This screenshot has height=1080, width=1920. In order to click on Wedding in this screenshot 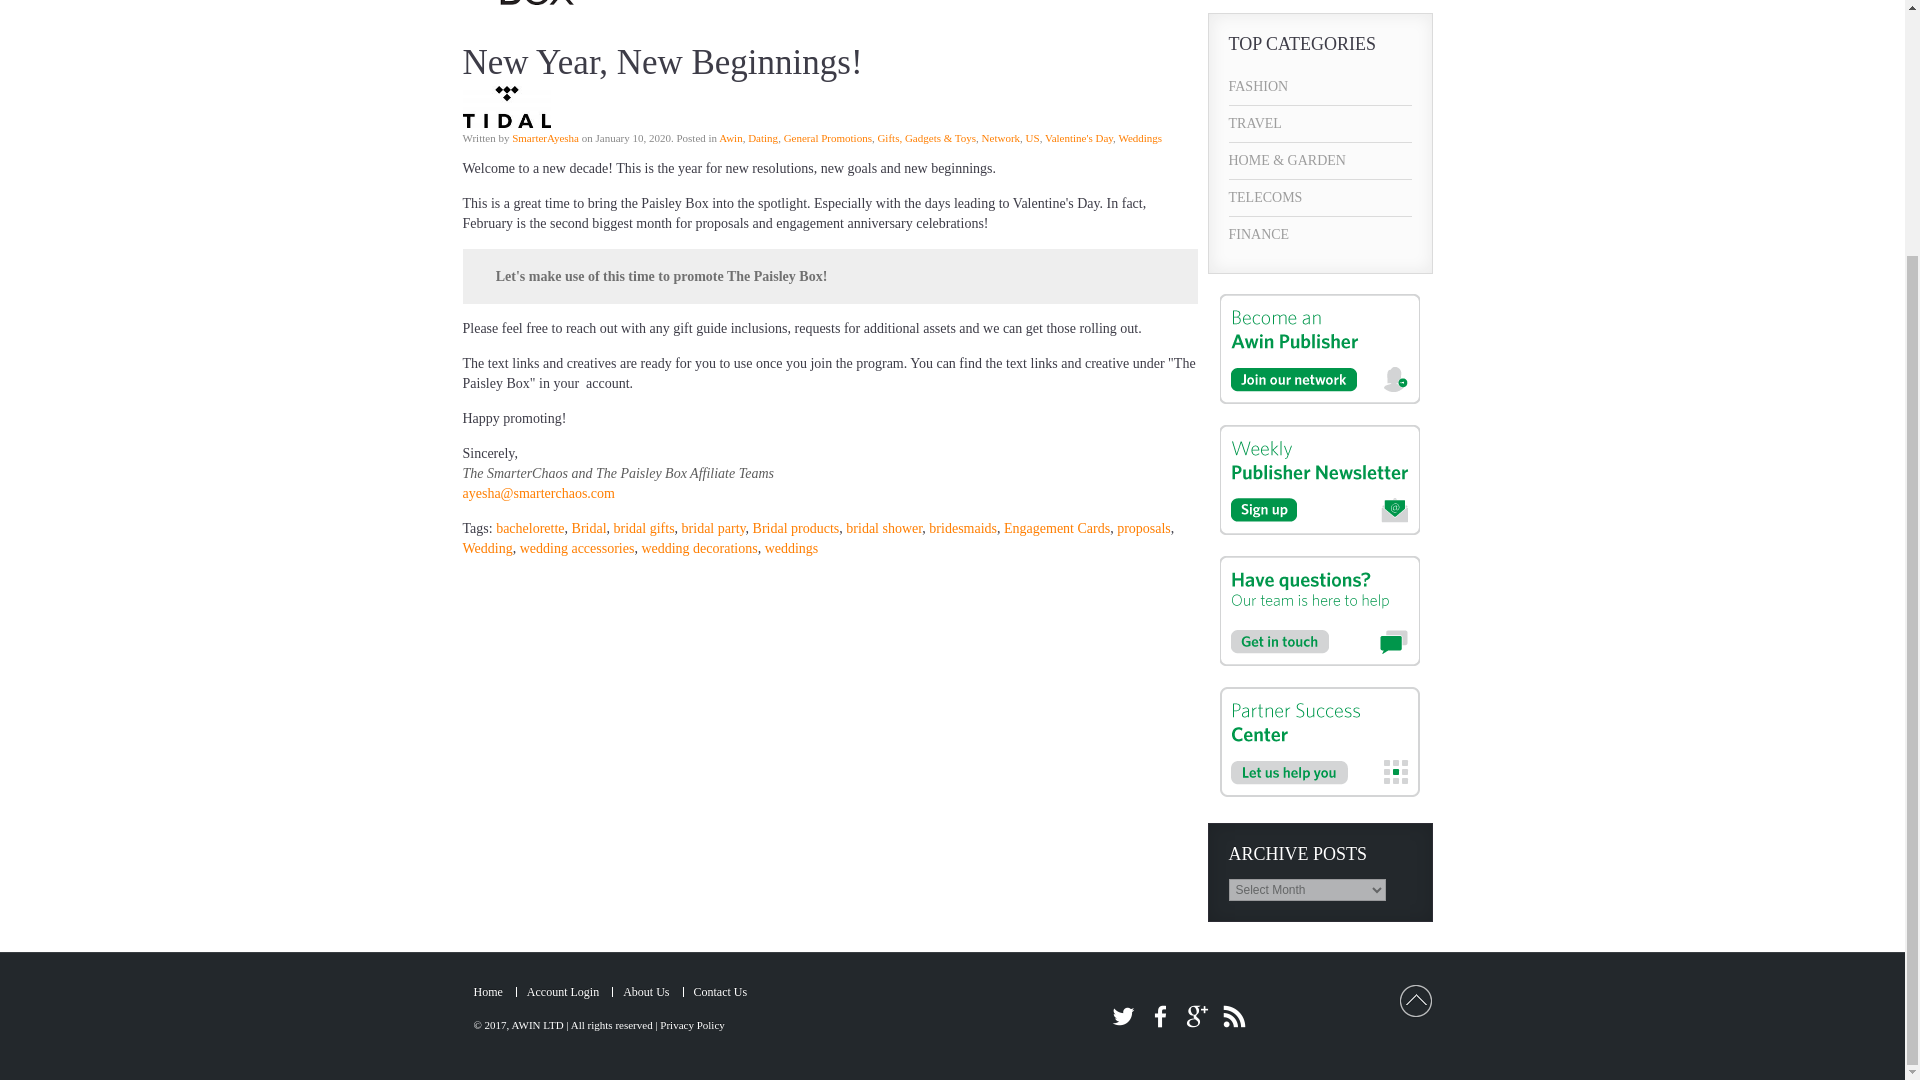, I will do `click(487, 548)`.